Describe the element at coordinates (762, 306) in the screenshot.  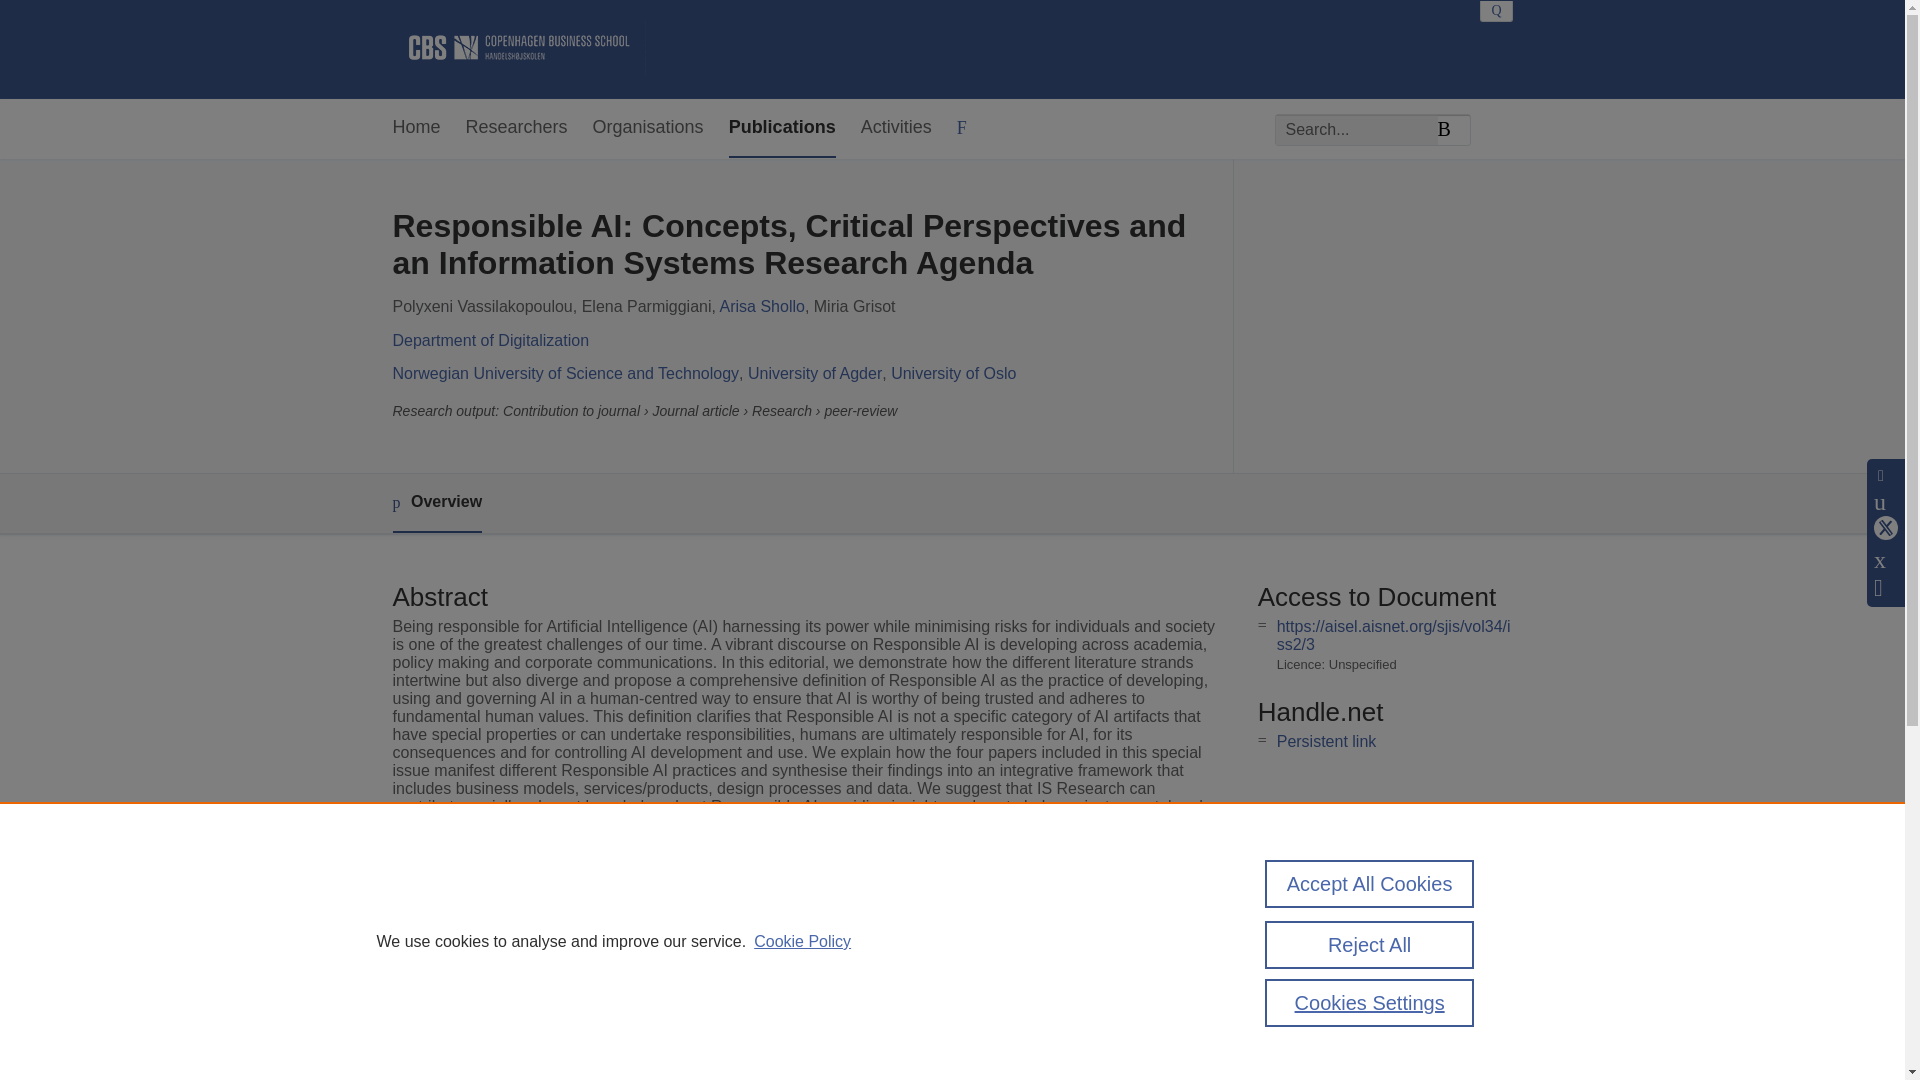
I see `Arisa Shollo` at that location.